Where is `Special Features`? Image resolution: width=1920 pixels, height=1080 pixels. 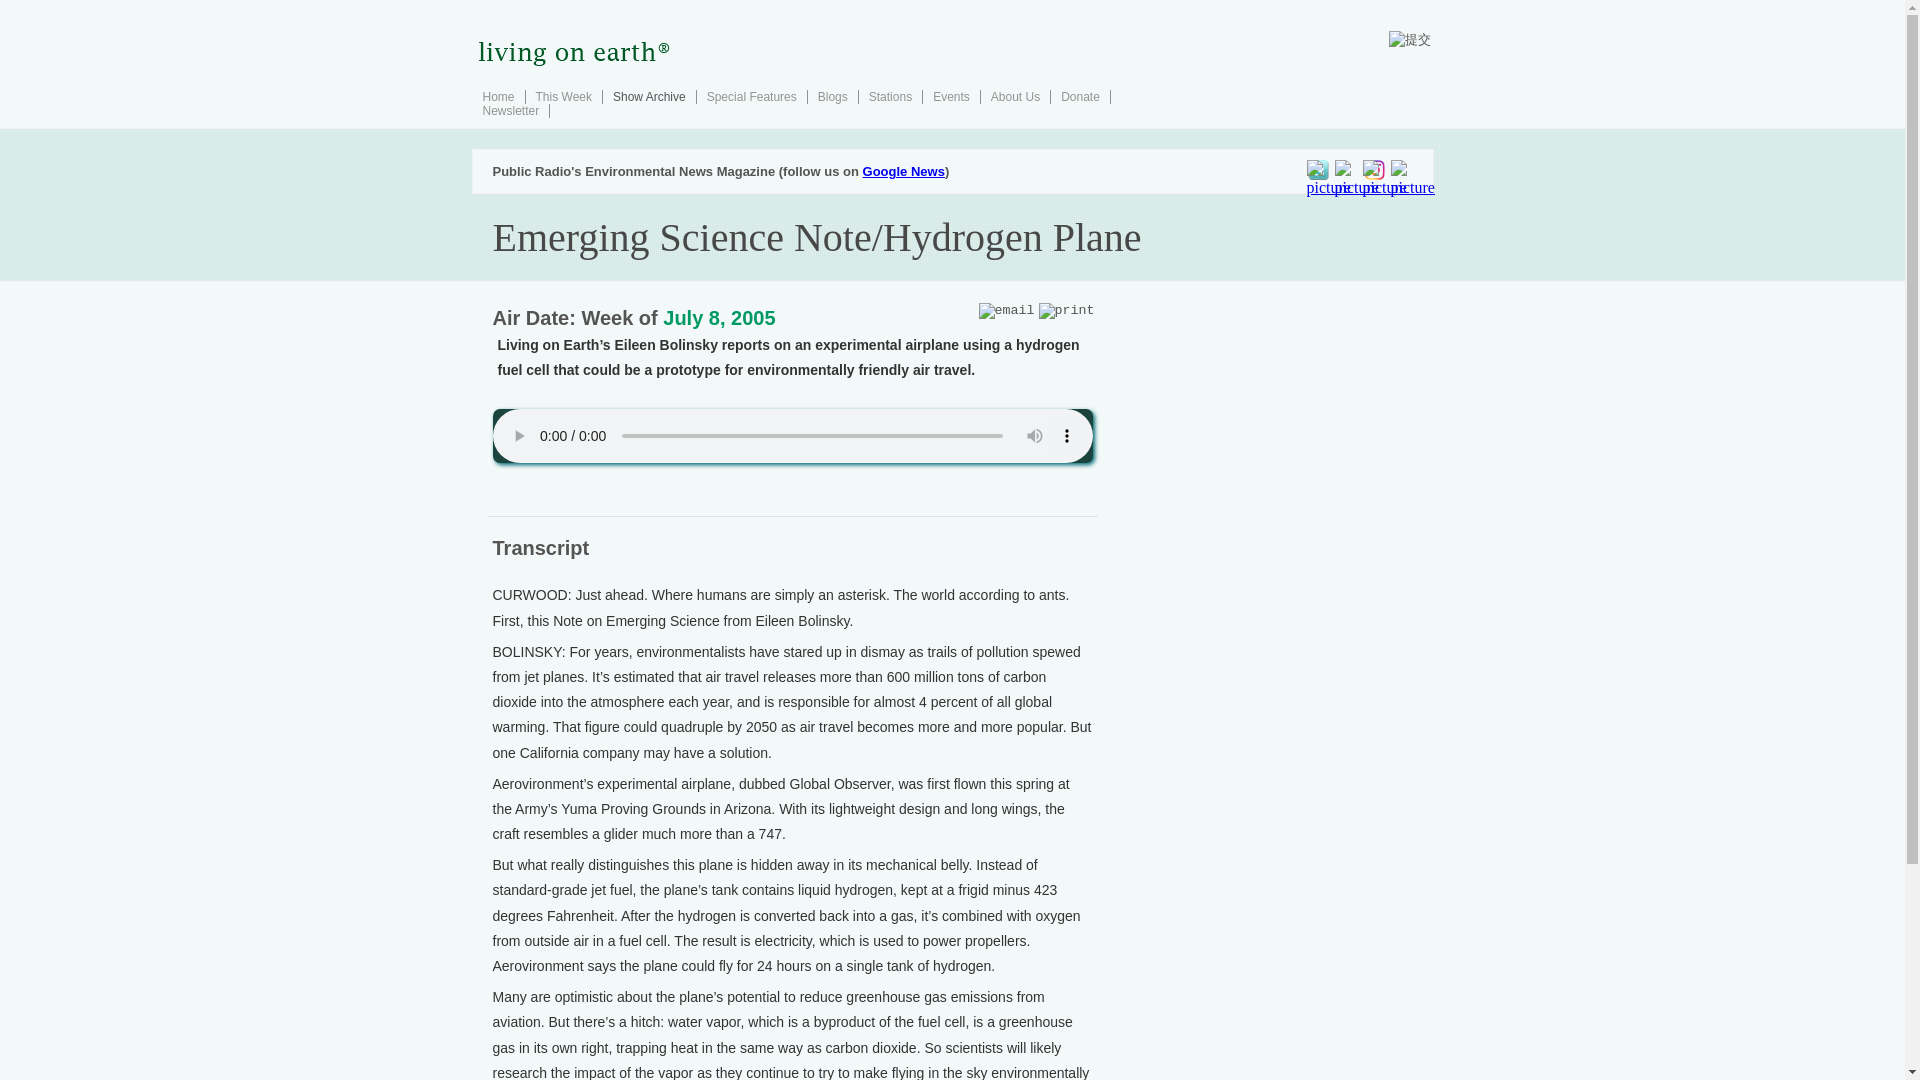
Special Features is located at coordinates (751, 96).